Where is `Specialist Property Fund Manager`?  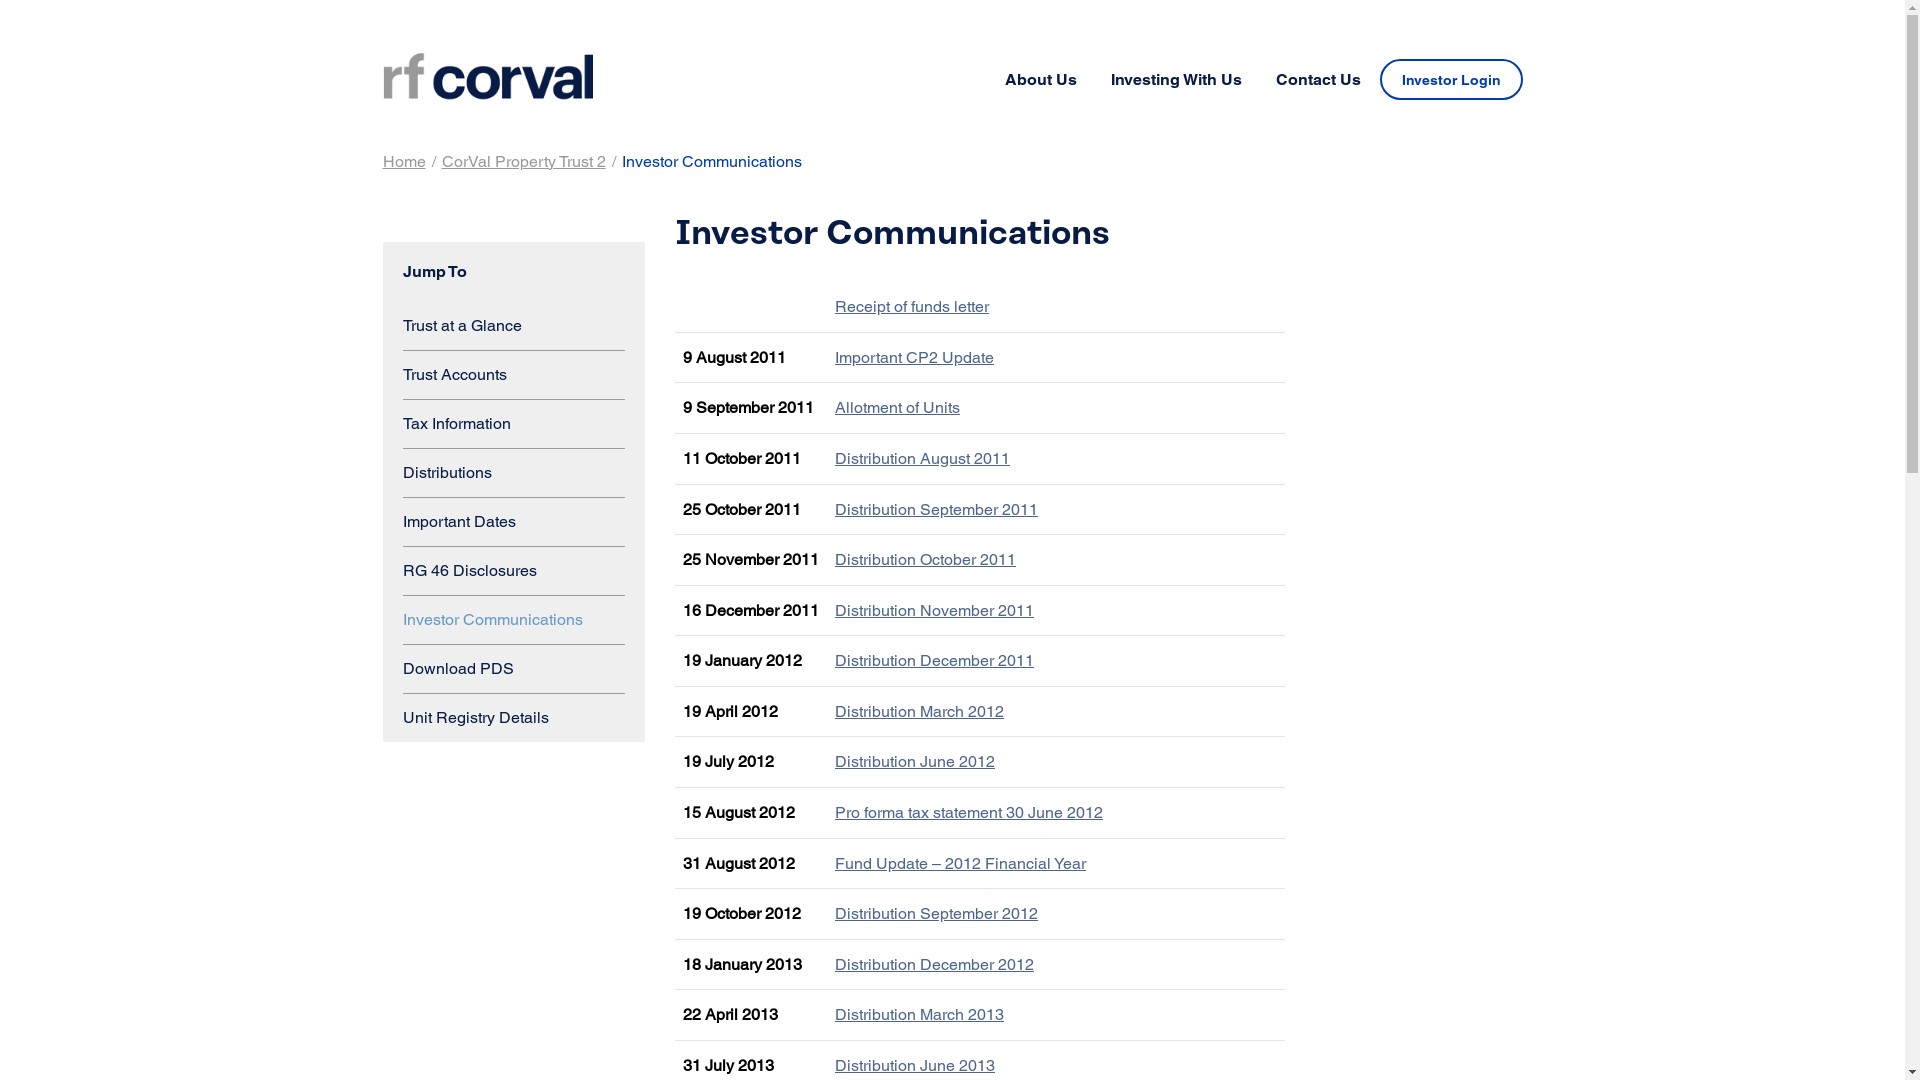
Specialist Property Fund Manager is located at coordinates (487, 76).